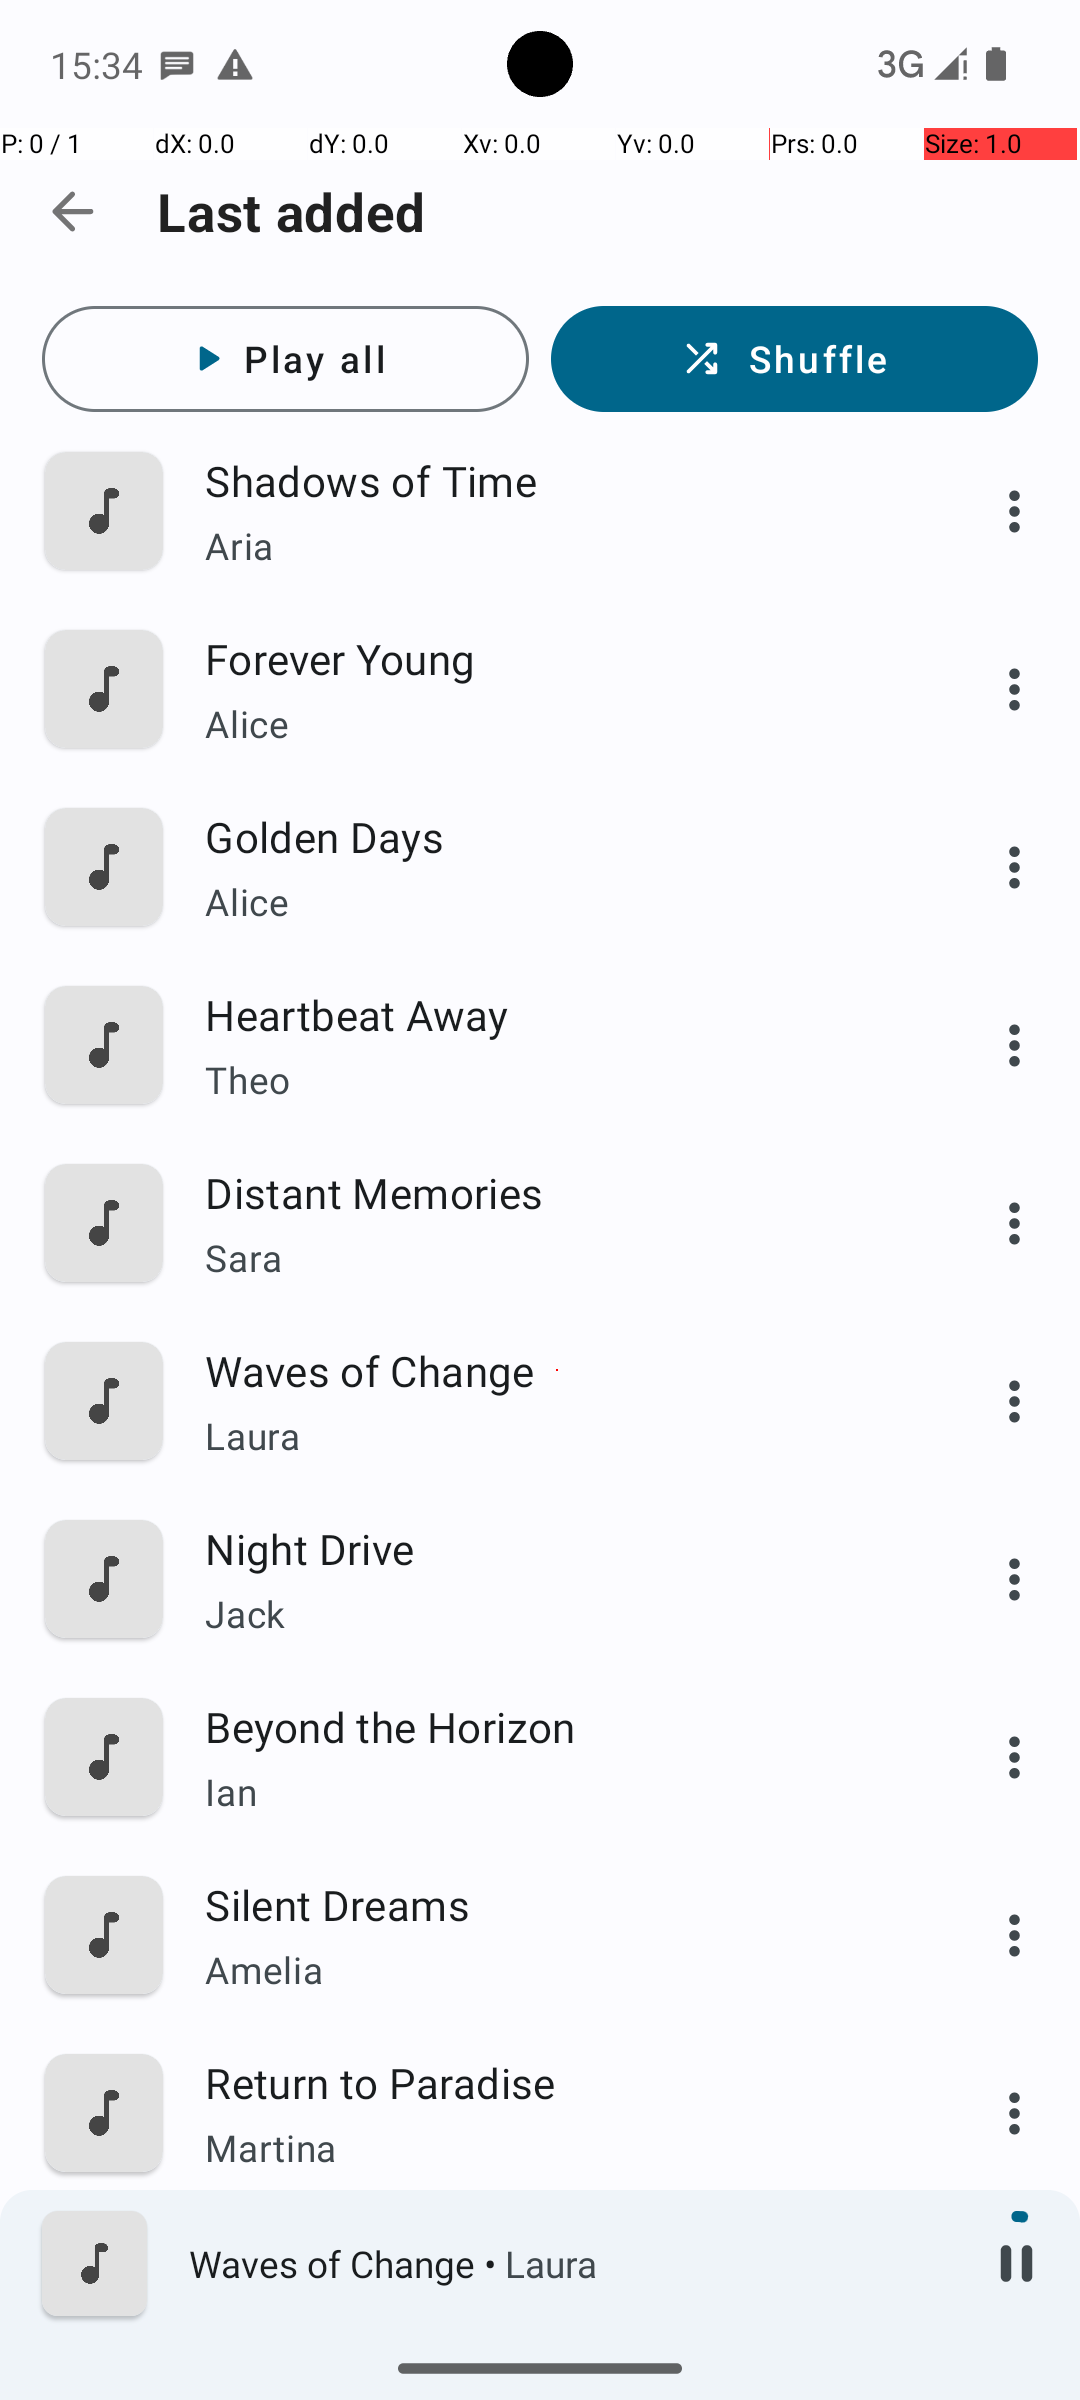  I want to click on Shadows of Time, so click(557, 480).